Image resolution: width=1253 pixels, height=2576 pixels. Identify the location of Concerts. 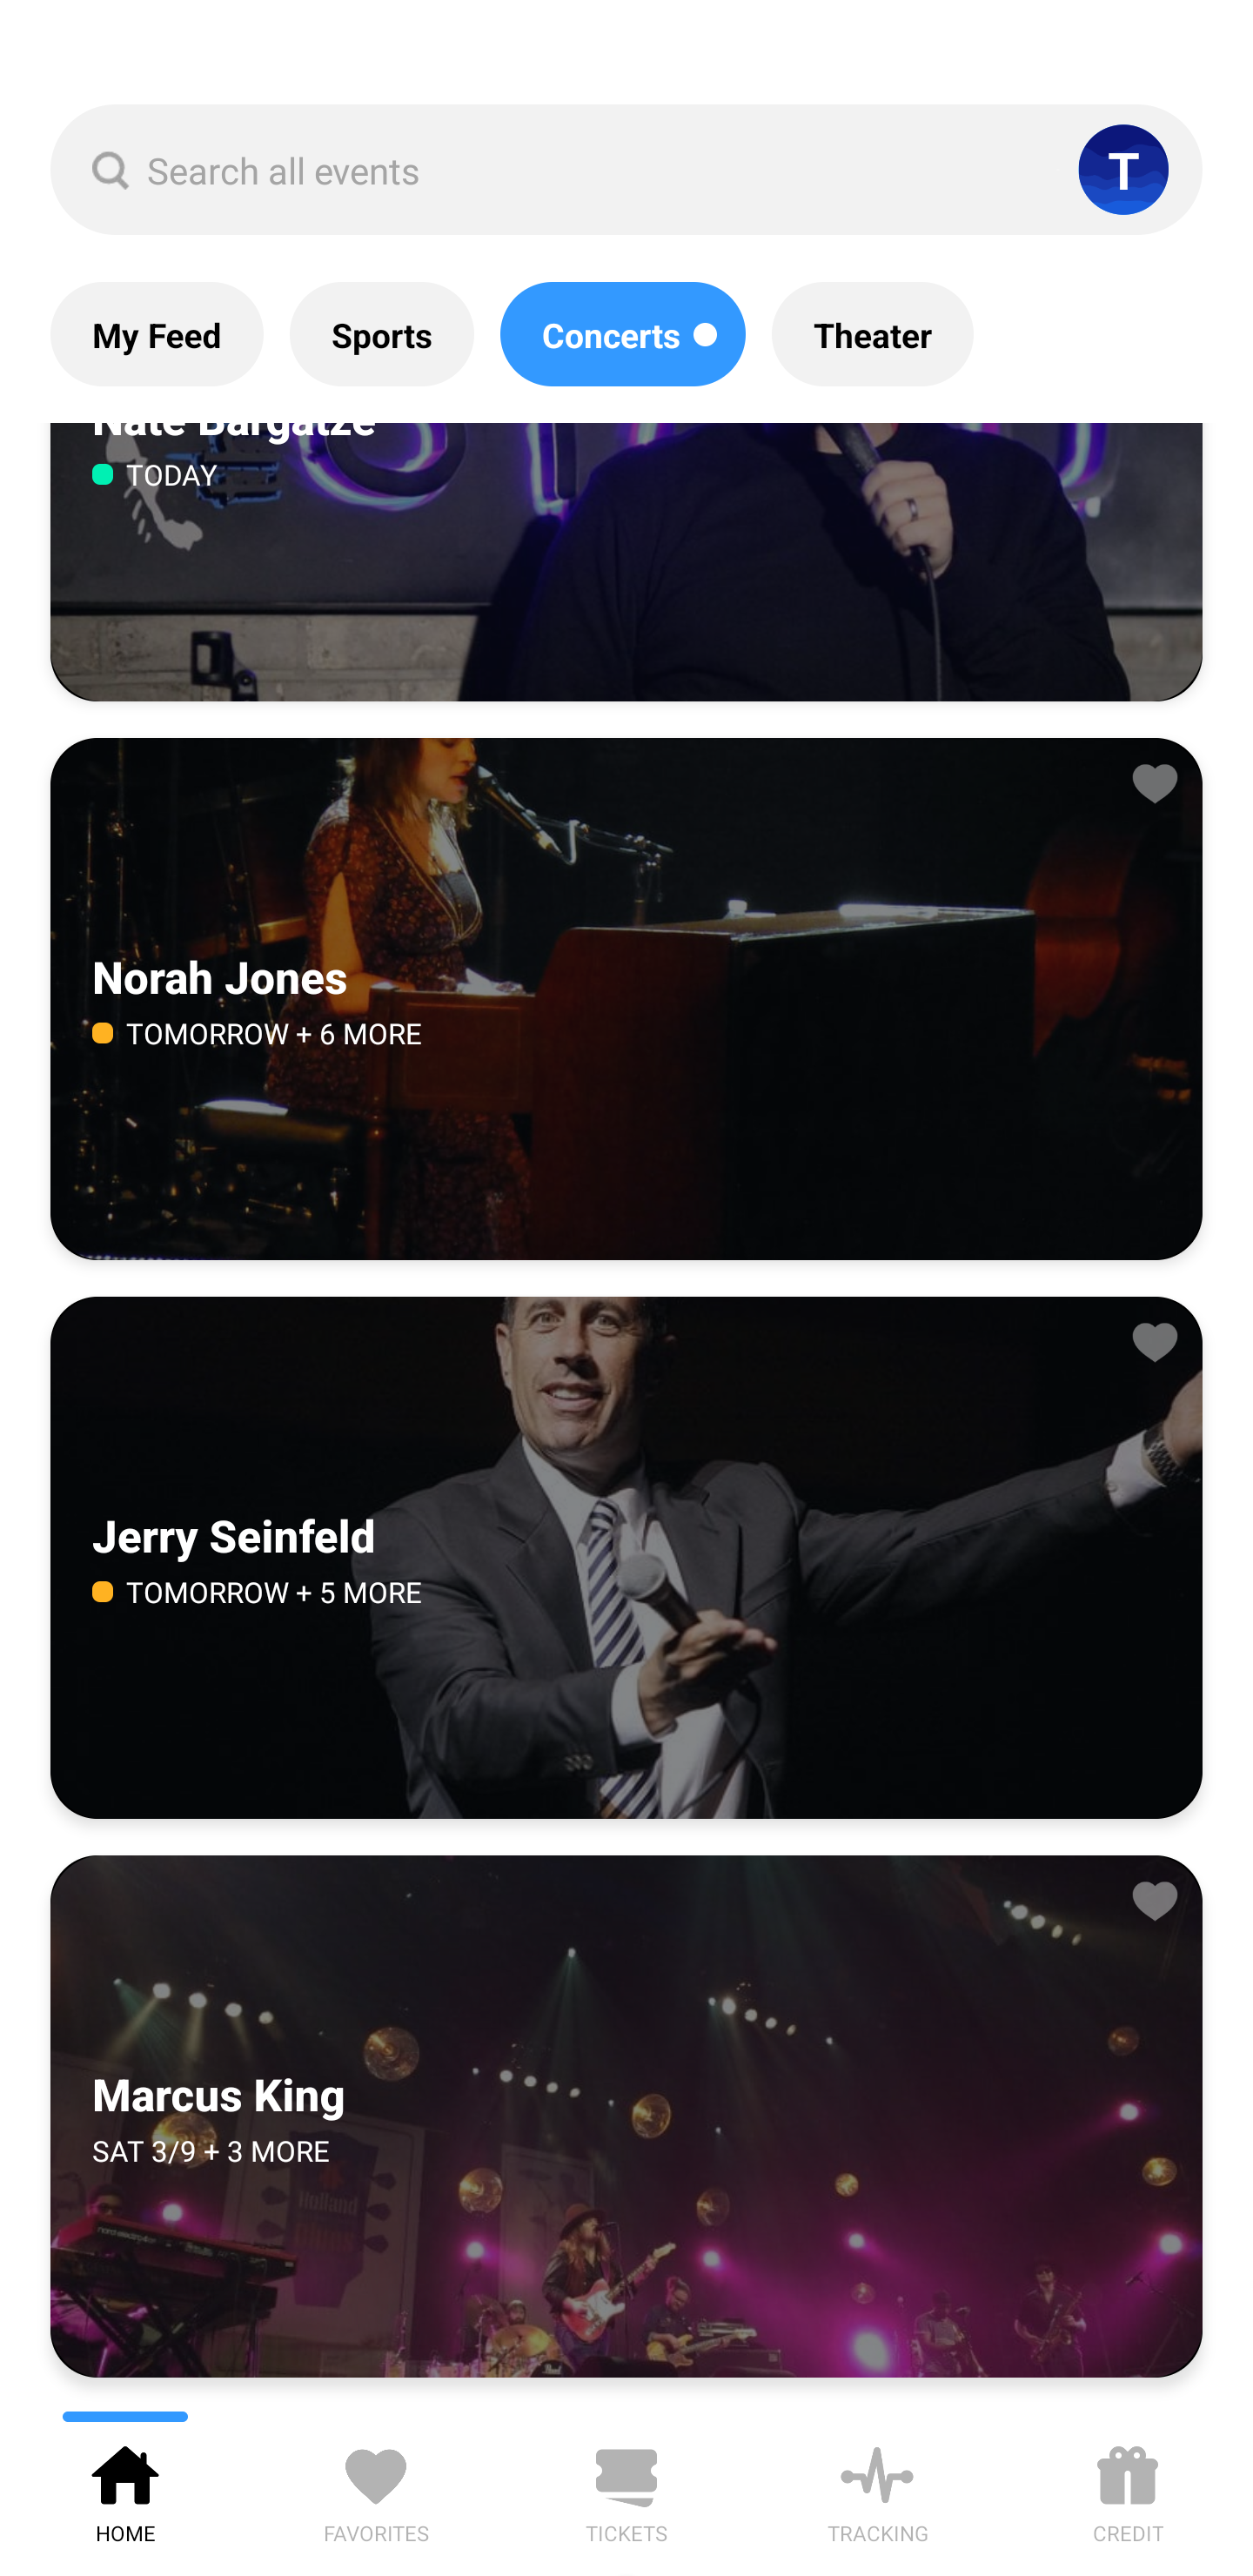
(622, 333).